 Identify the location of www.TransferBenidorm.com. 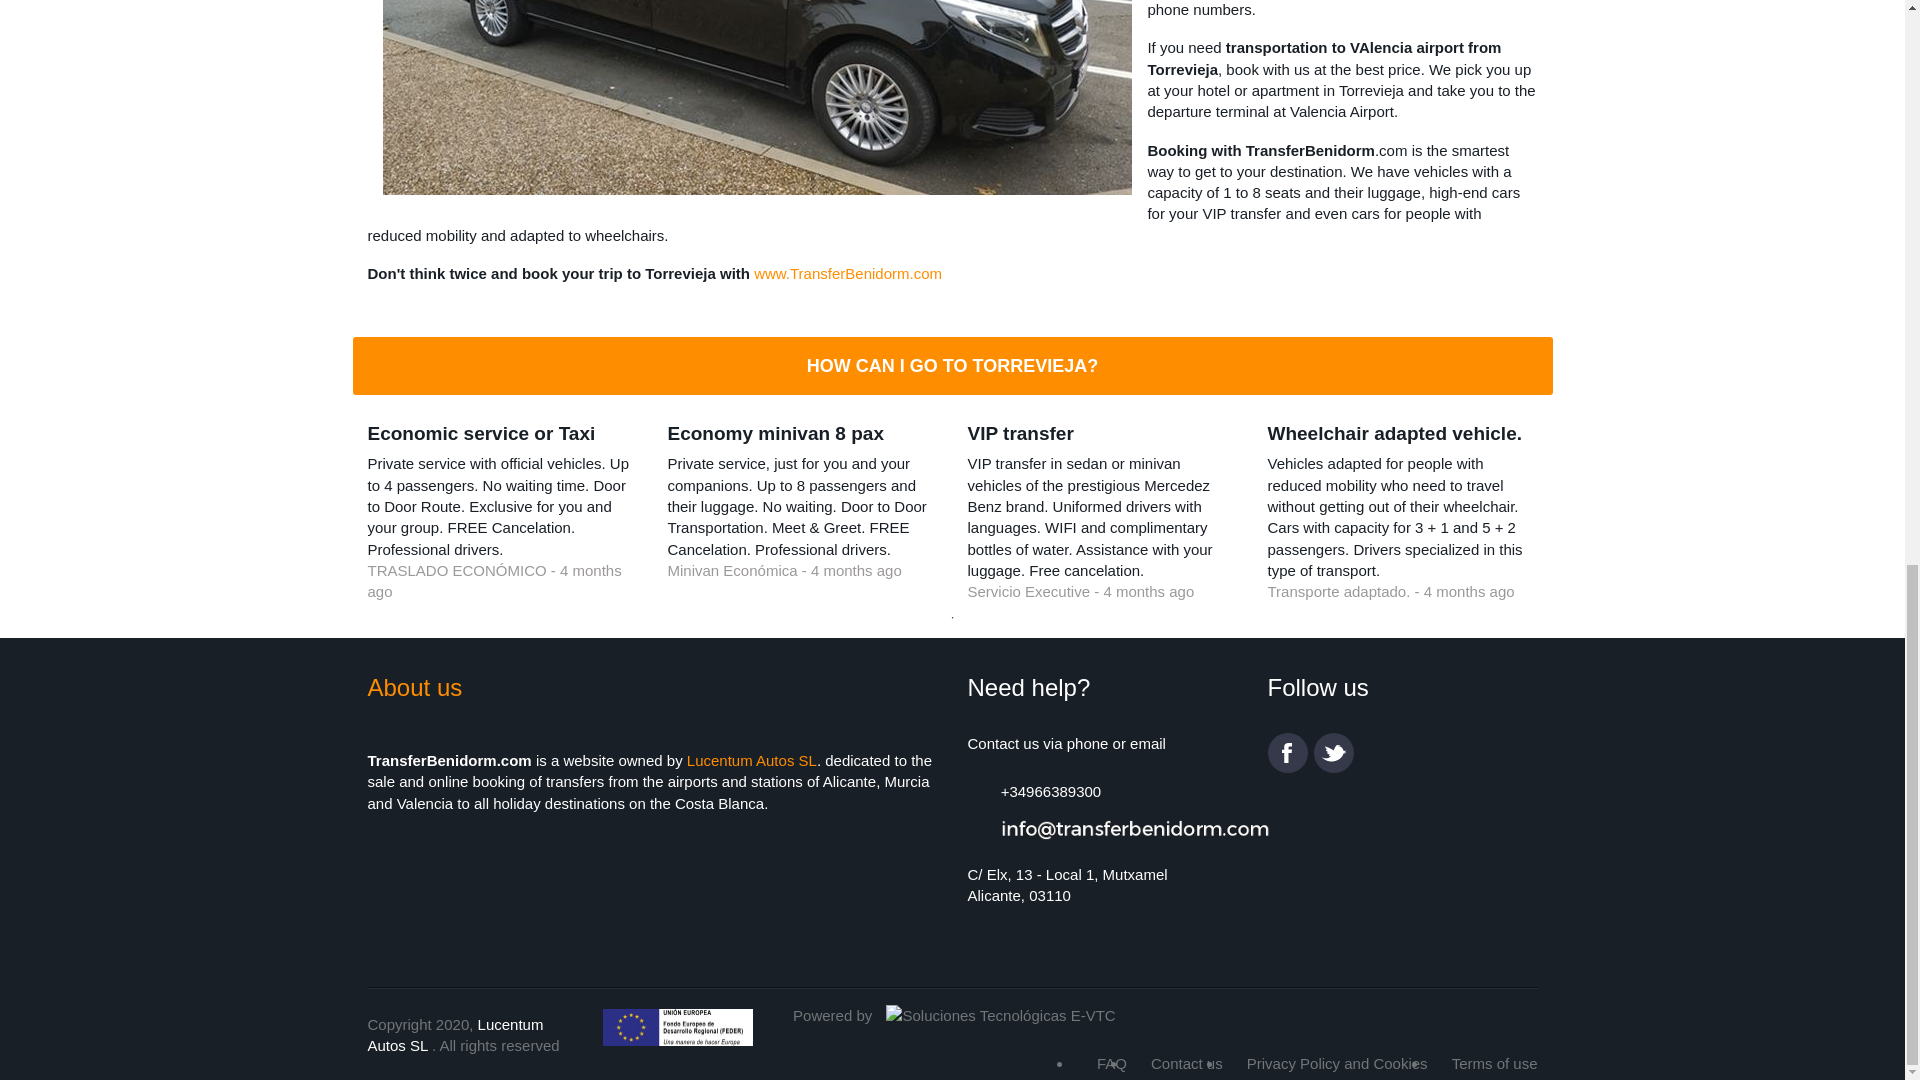
(848, 272).